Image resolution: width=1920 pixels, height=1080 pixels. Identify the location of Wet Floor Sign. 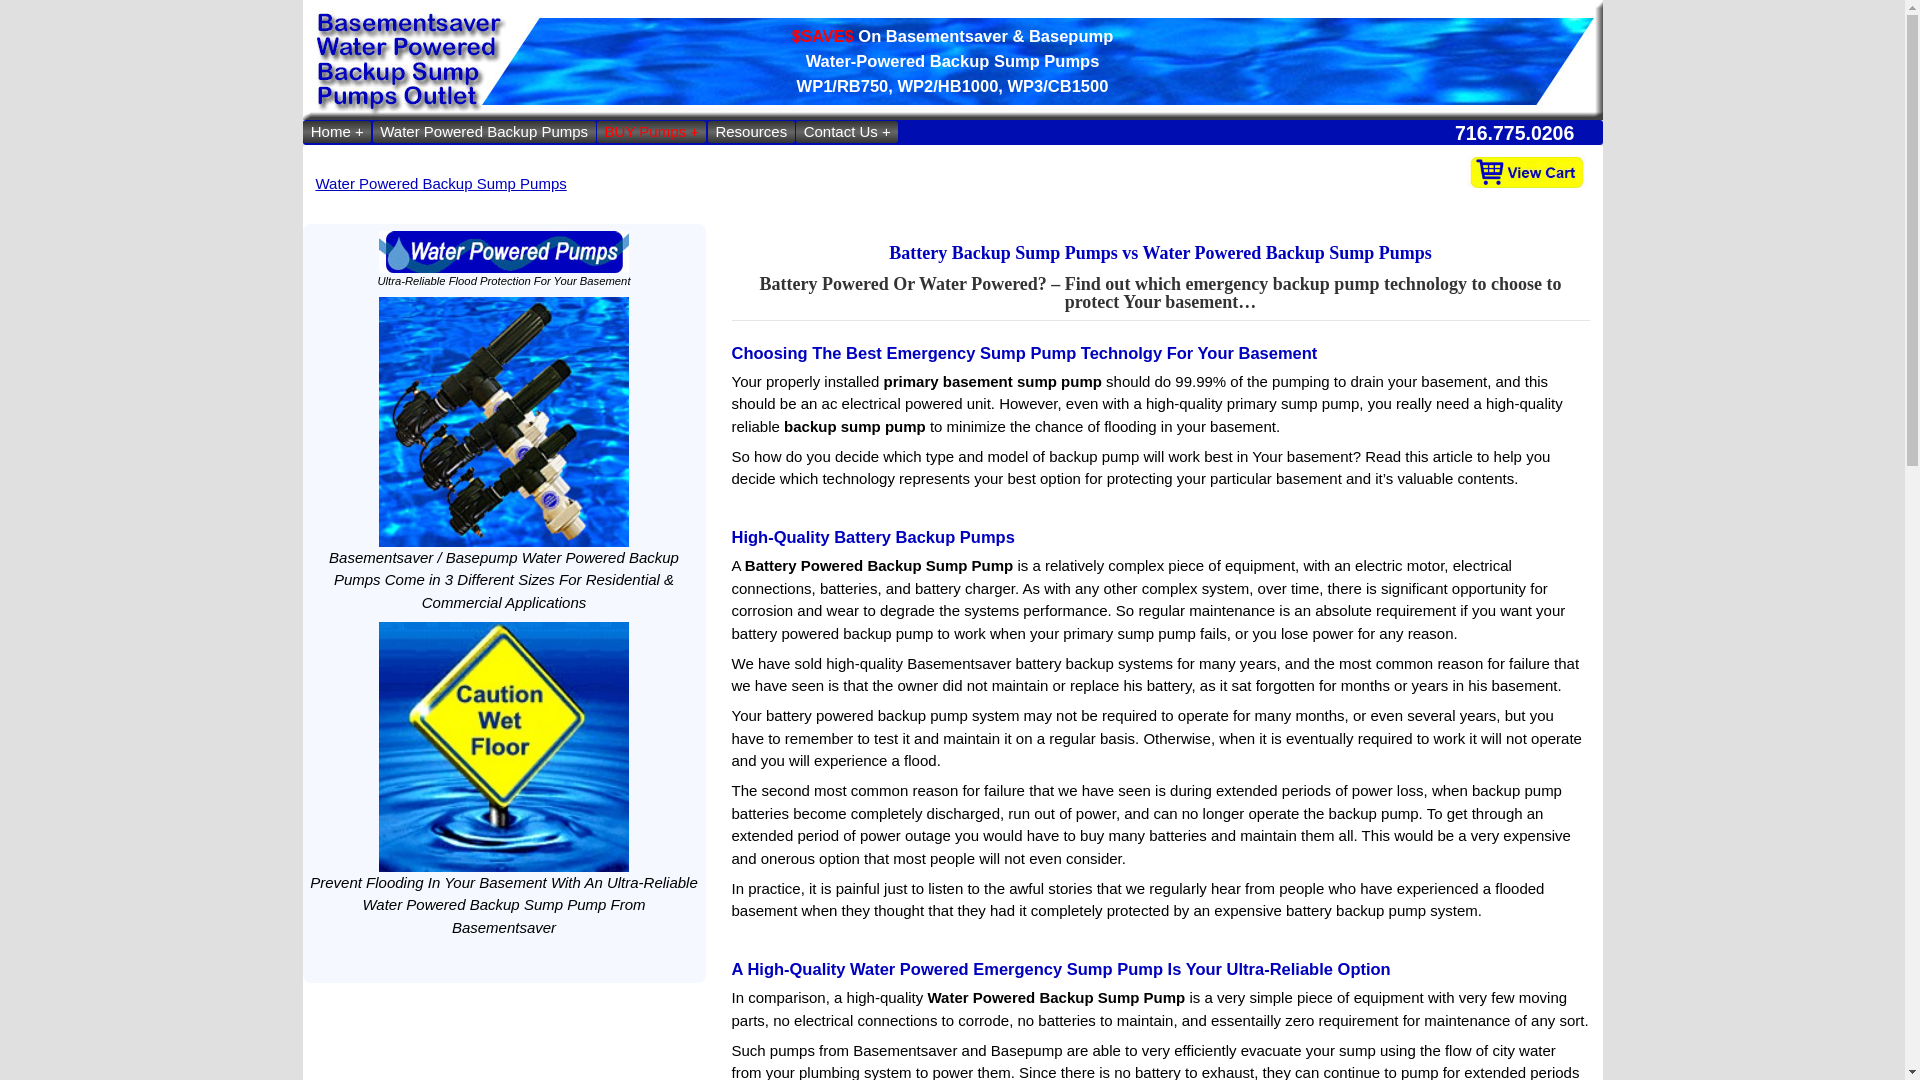
(504, 746).